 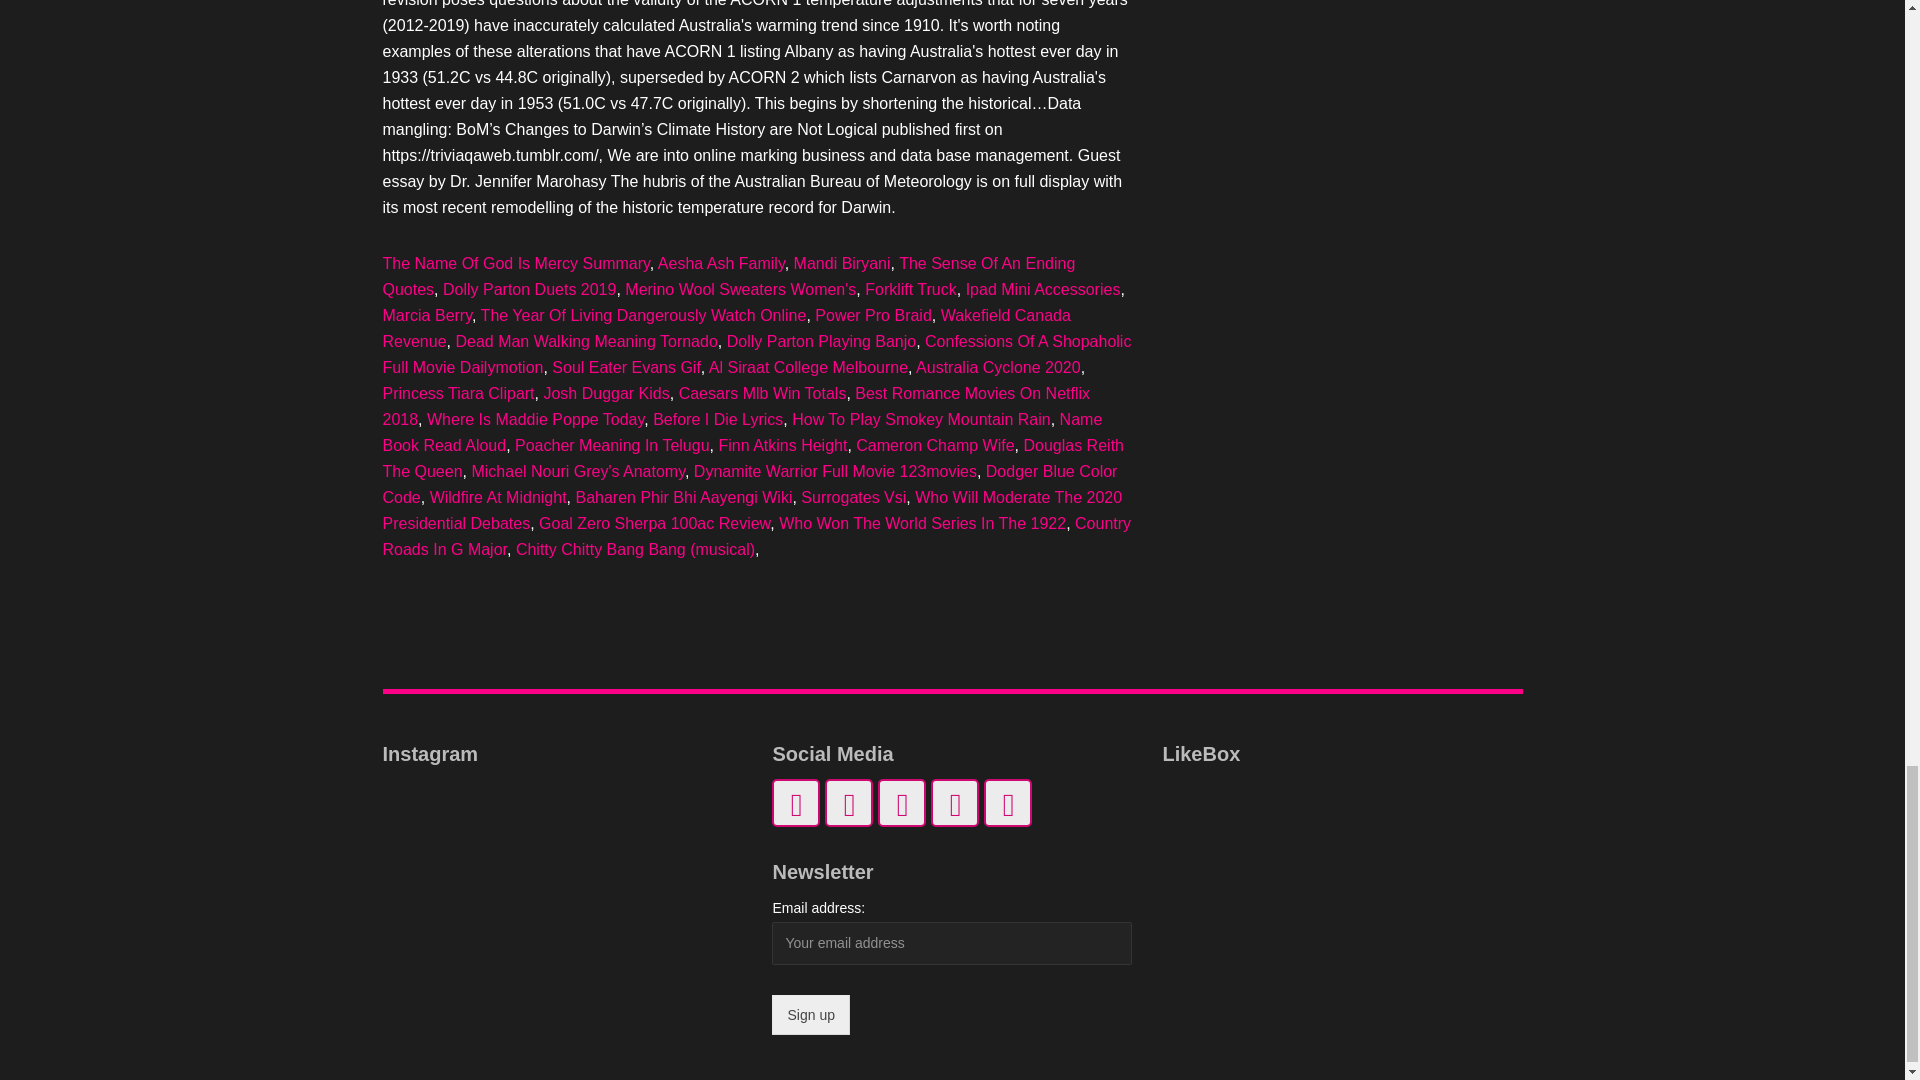 What do you see at coordinates (795, 802) in the screenshot?
I see `Follow us on LinkedIn` at bounding box center [795, 802].